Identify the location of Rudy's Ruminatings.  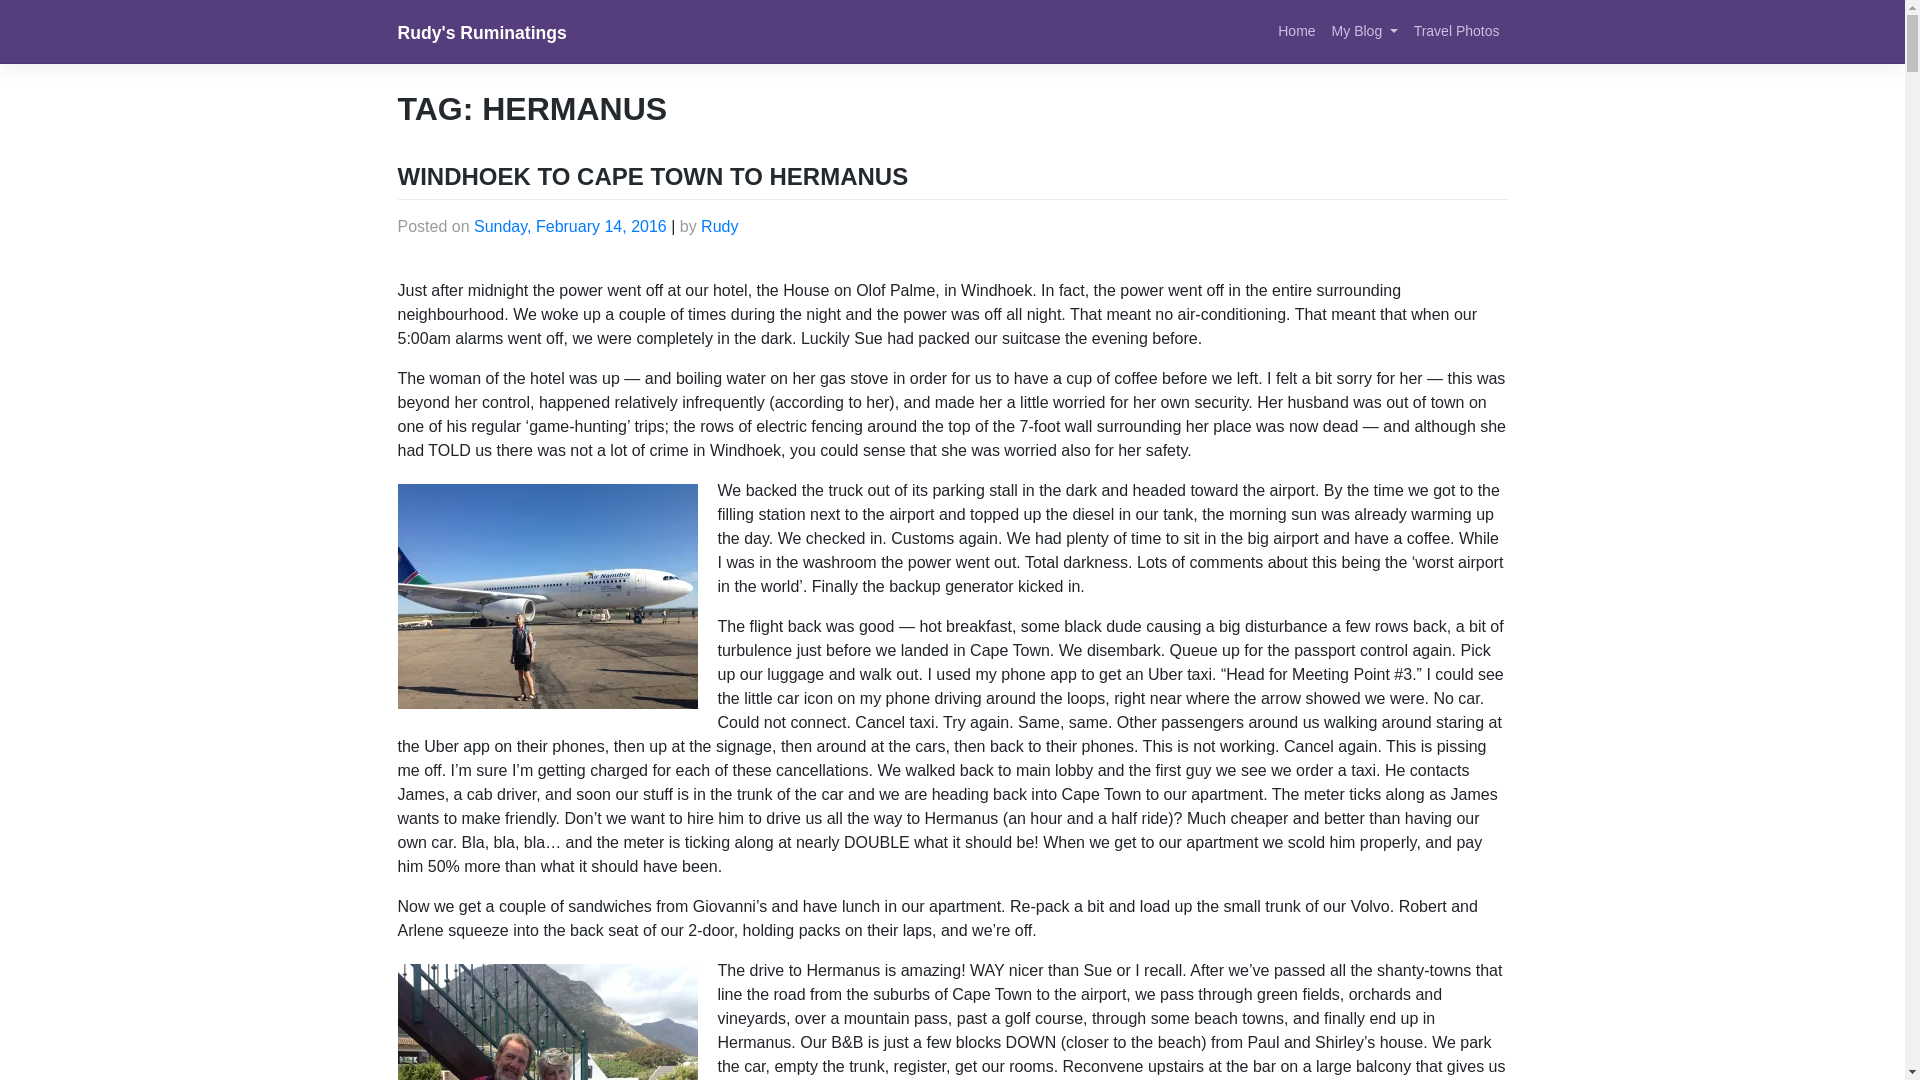
(482, 32).